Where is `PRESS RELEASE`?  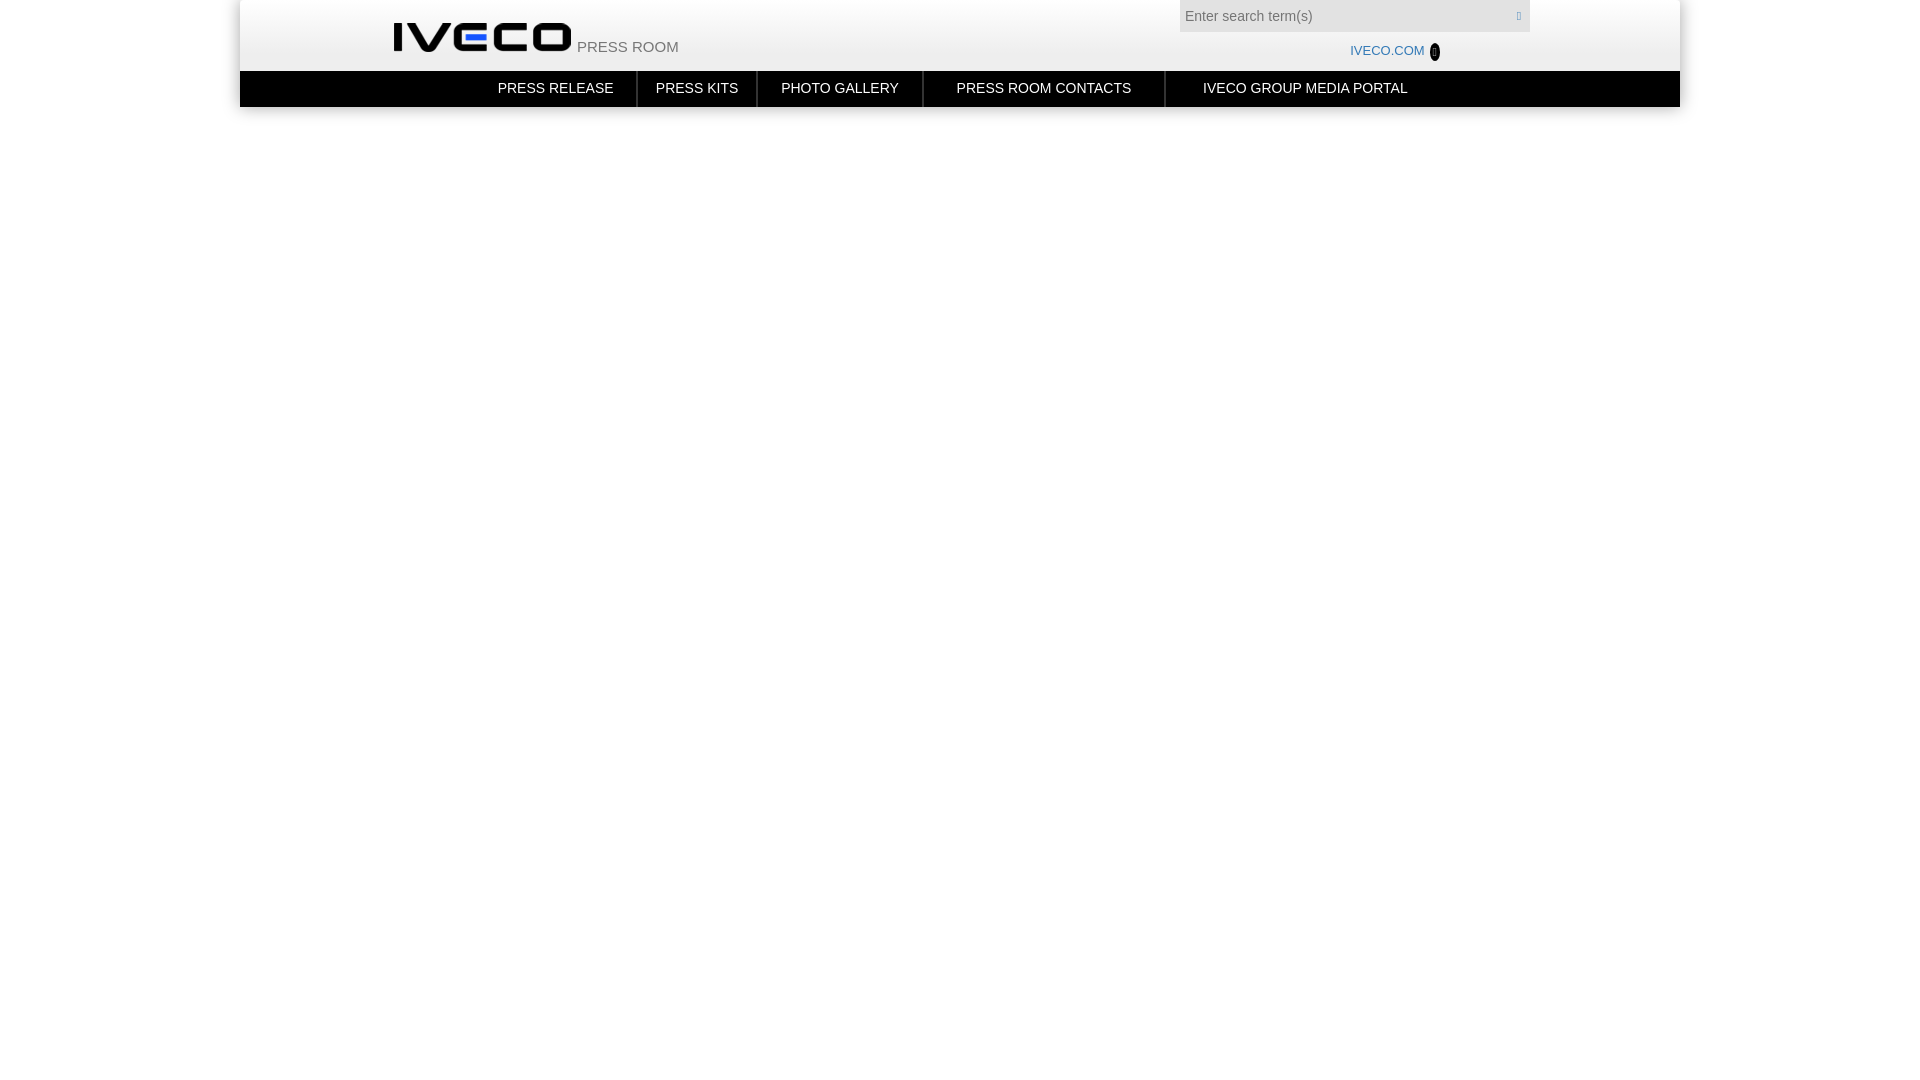
PRESS RELEASE is located at coordinates (554, 88).